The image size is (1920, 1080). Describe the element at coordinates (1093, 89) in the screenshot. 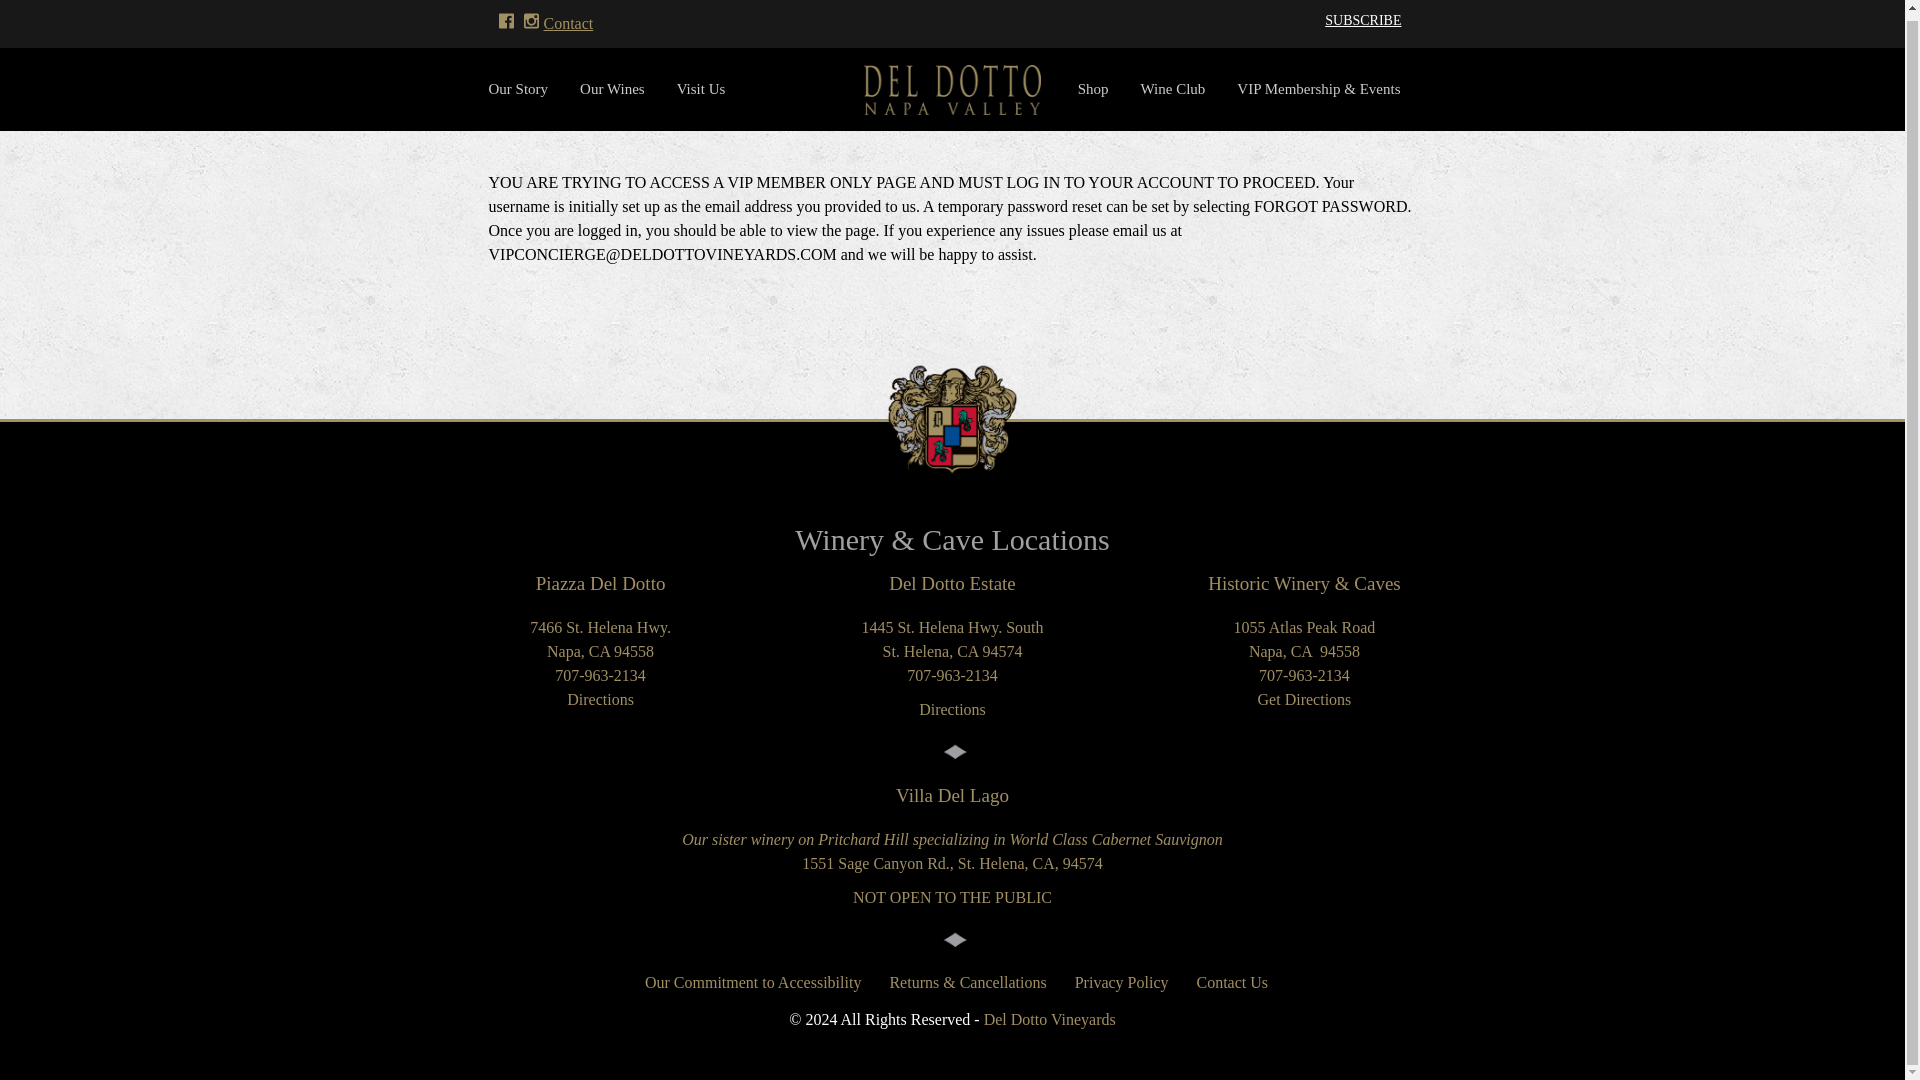

I see `Shop` at that location.